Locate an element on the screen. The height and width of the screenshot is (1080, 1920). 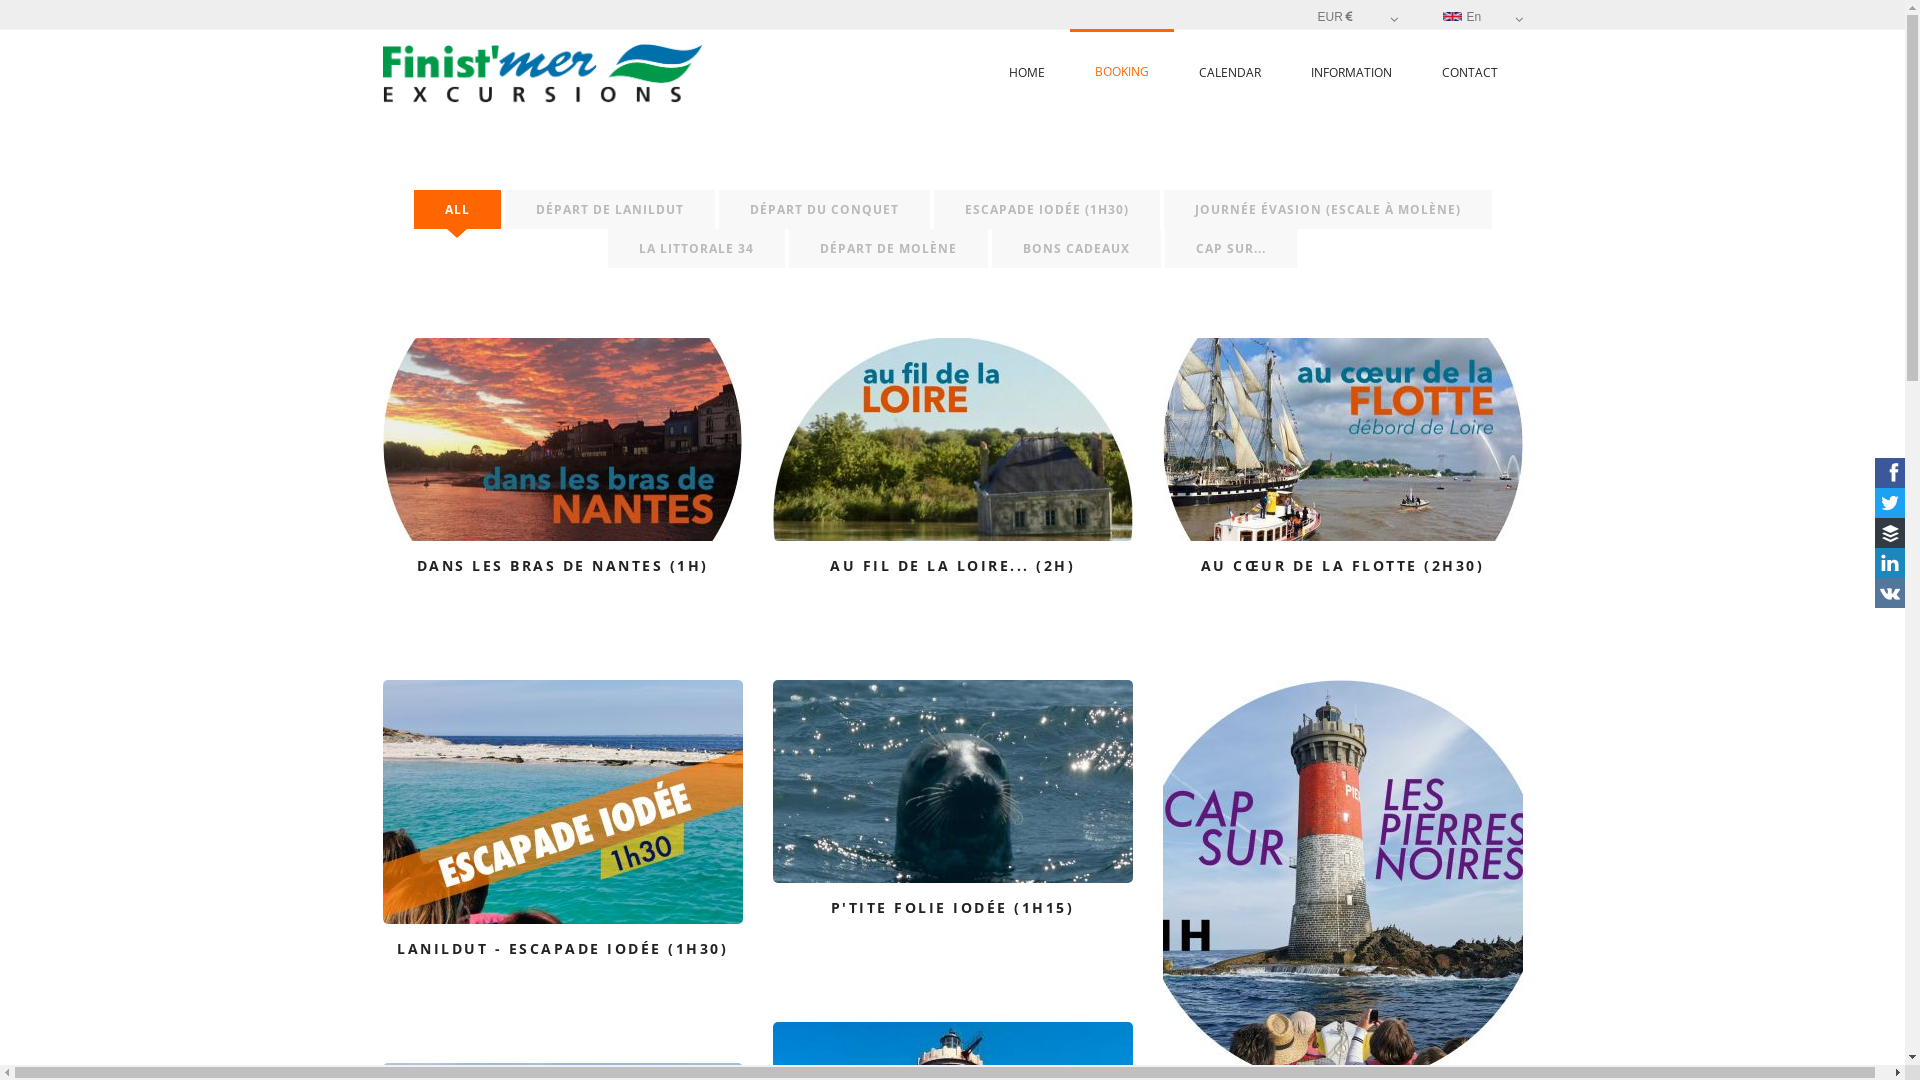
LA LITTORALE 34 is located at coordinates (696, 248).